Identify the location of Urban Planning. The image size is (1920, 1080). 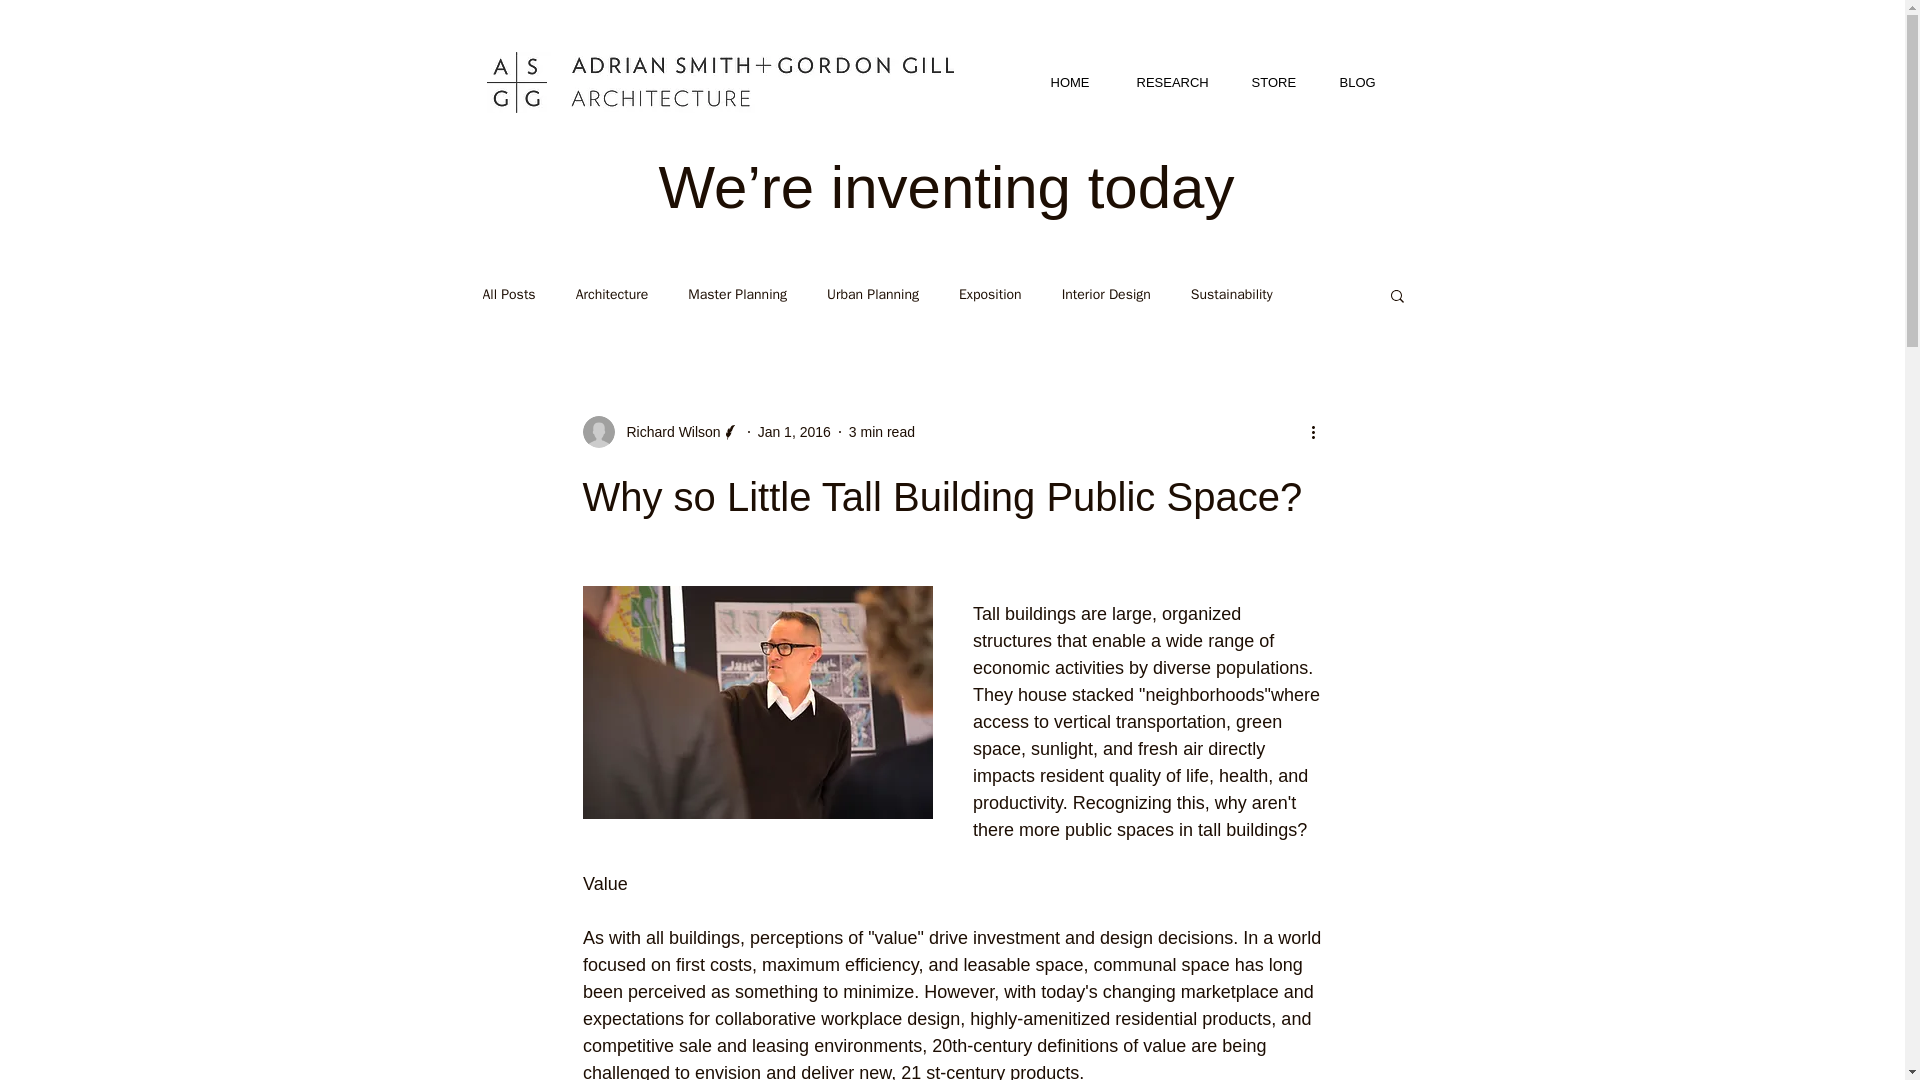
(873, 294).